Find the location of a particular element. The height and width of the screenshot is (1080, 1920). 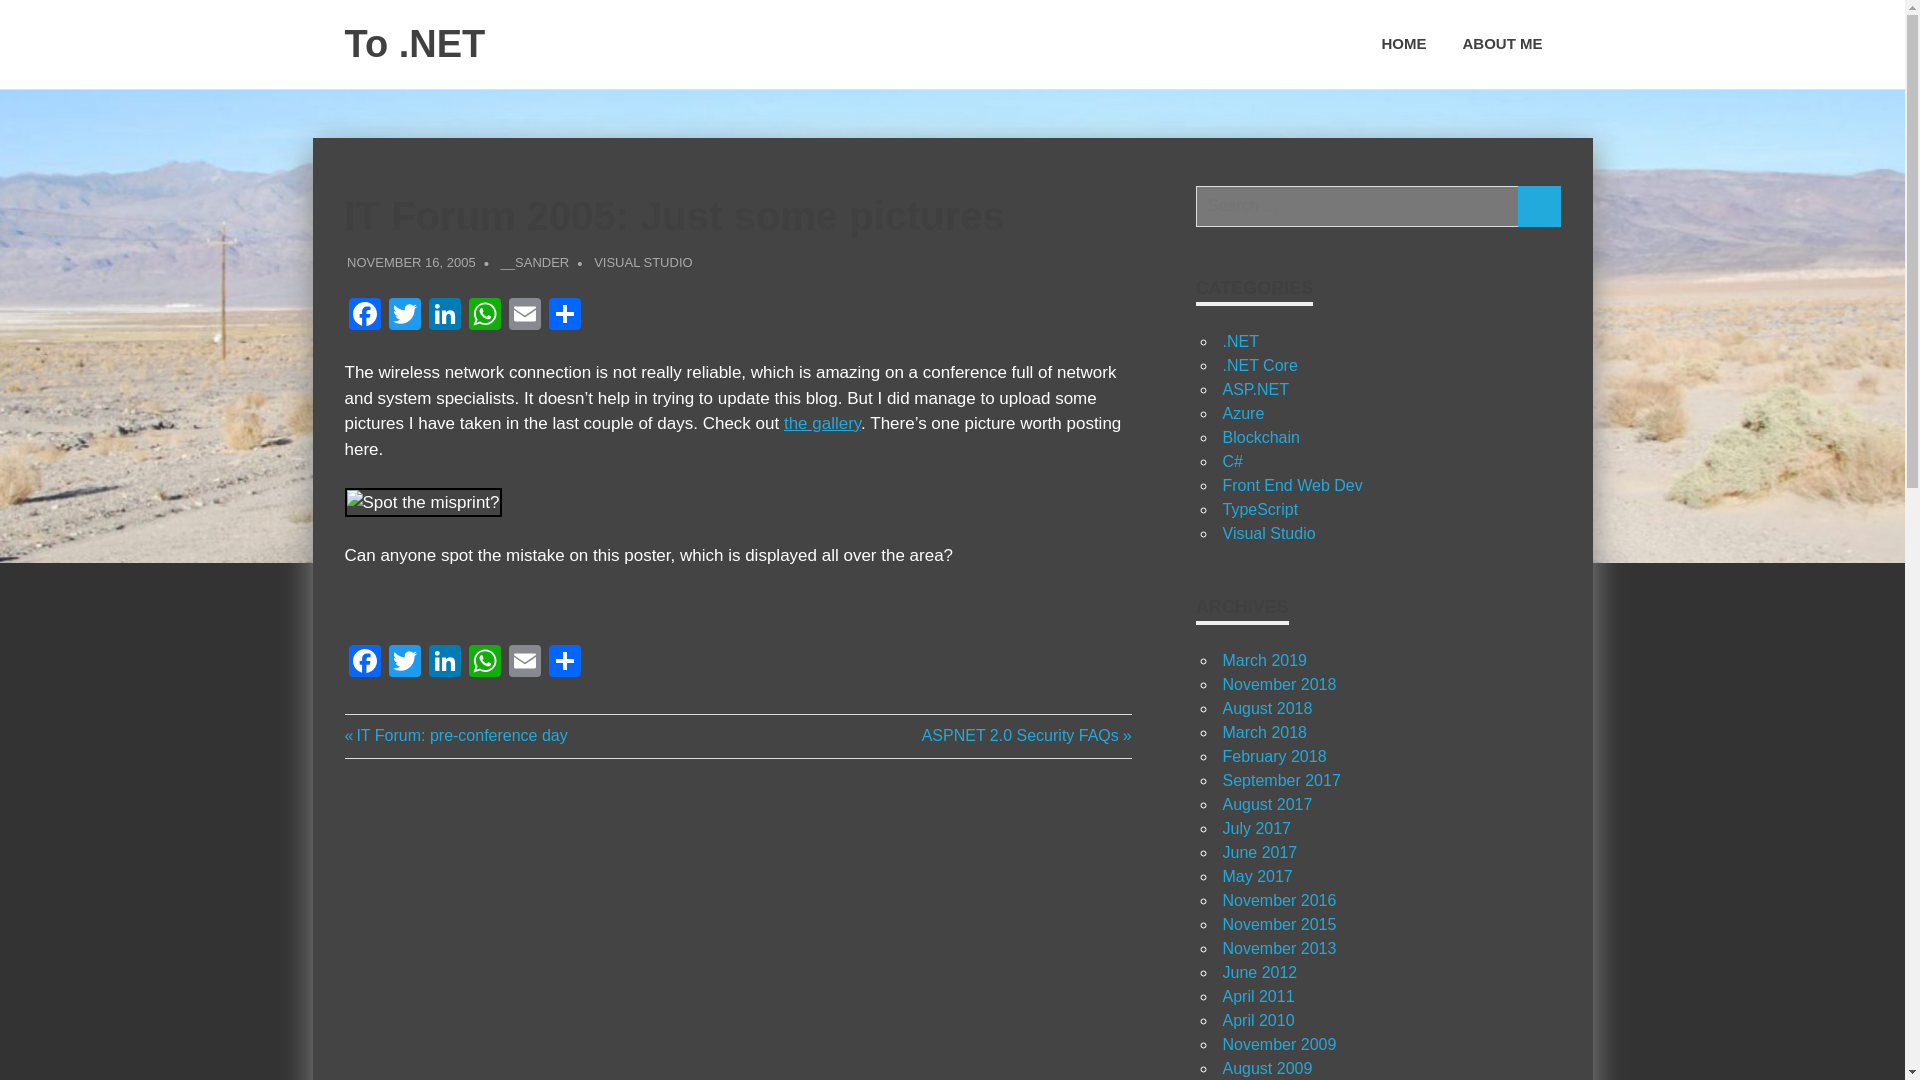

Share is located at coordinates (563, 662).